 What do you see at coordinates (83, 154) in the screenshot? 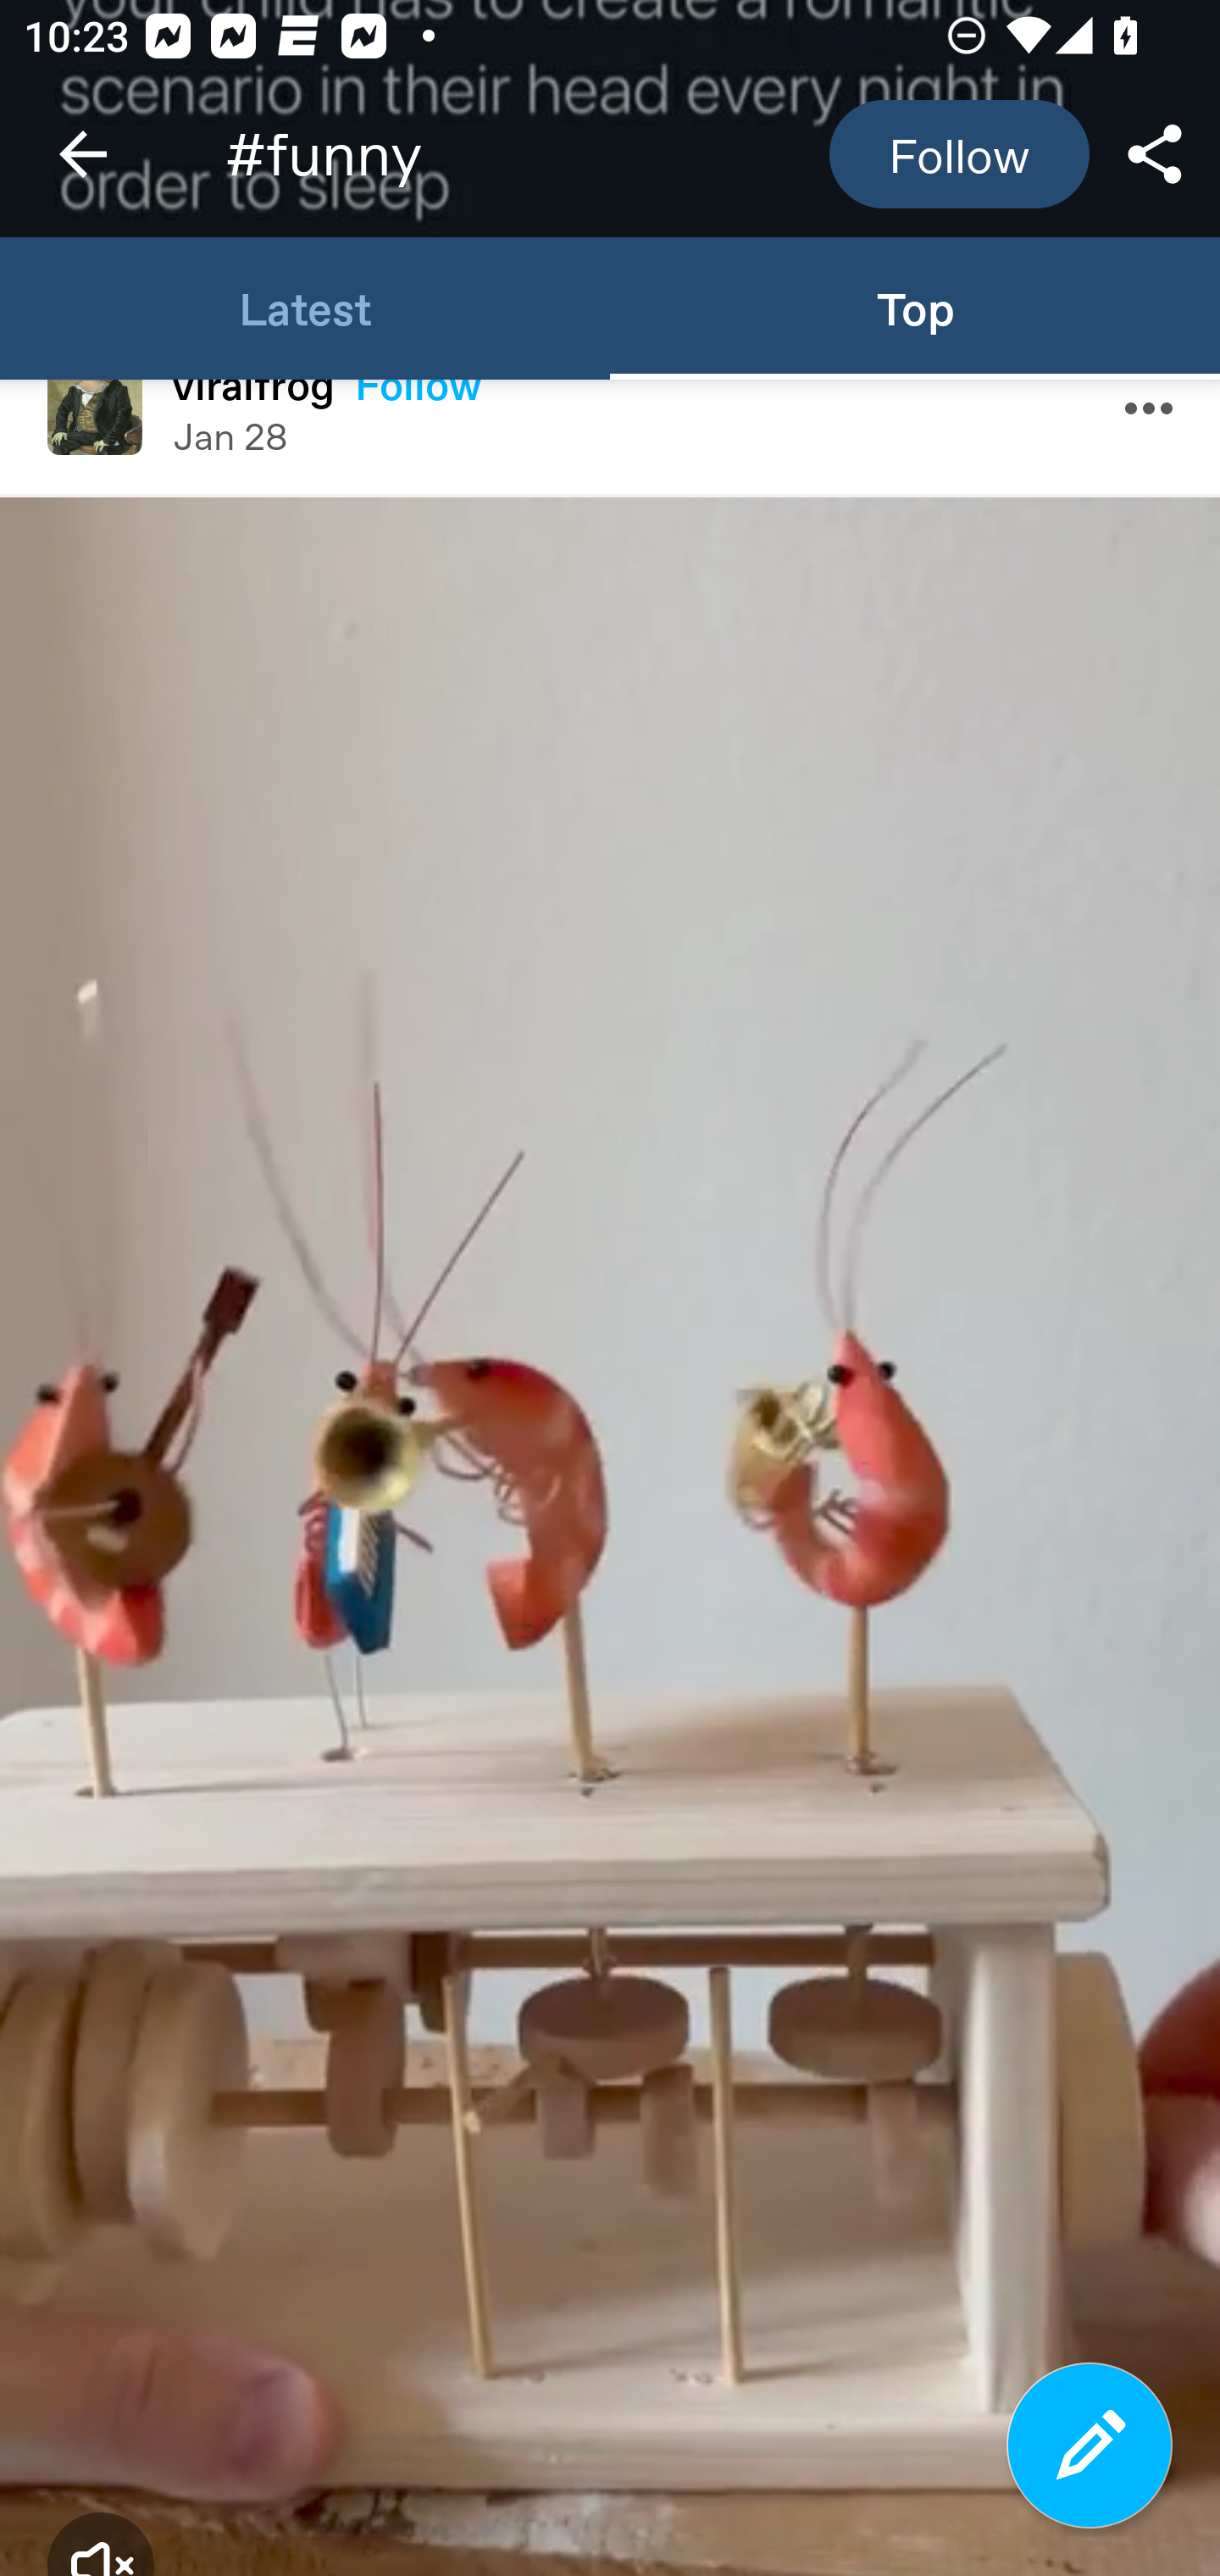
I see `Navigate up` at bounding box center [83, 154].